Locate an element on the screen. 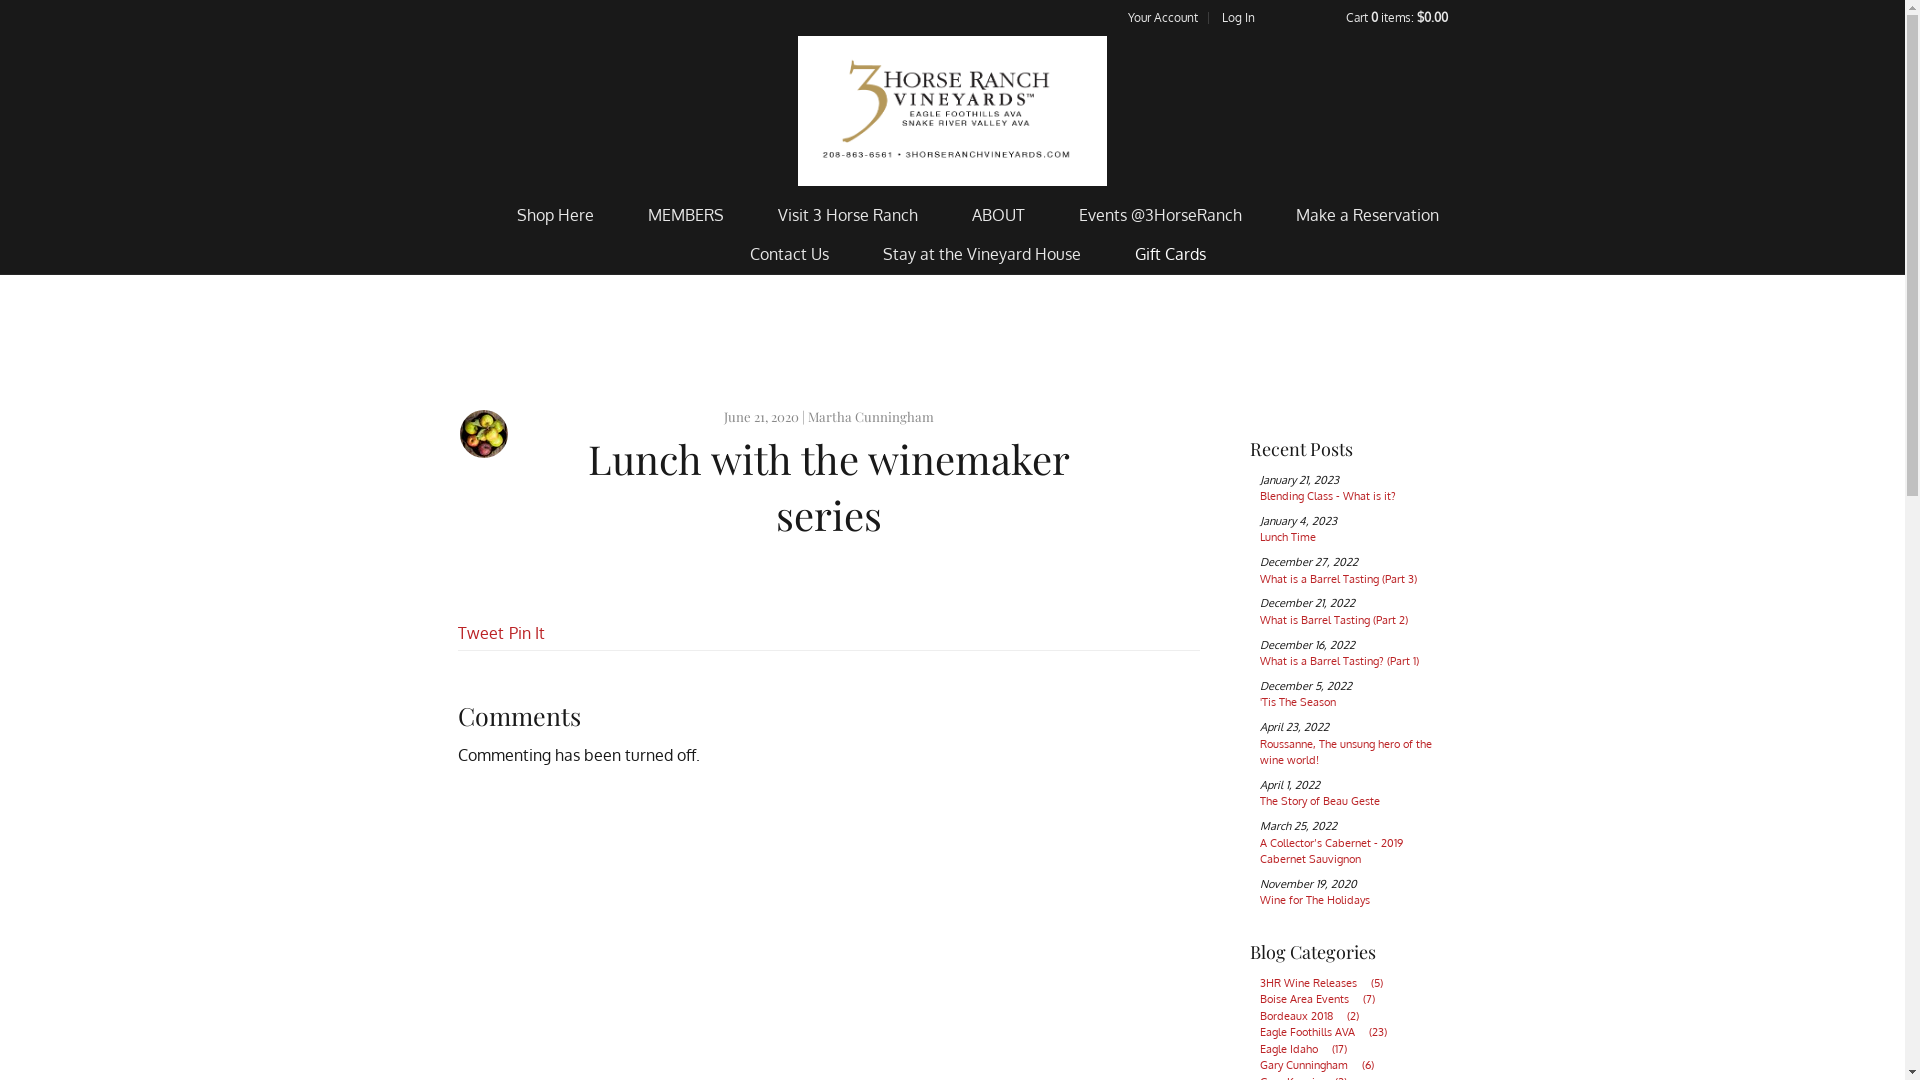  Gary Cunningham (6) is located at coordinates (1322, 1065).